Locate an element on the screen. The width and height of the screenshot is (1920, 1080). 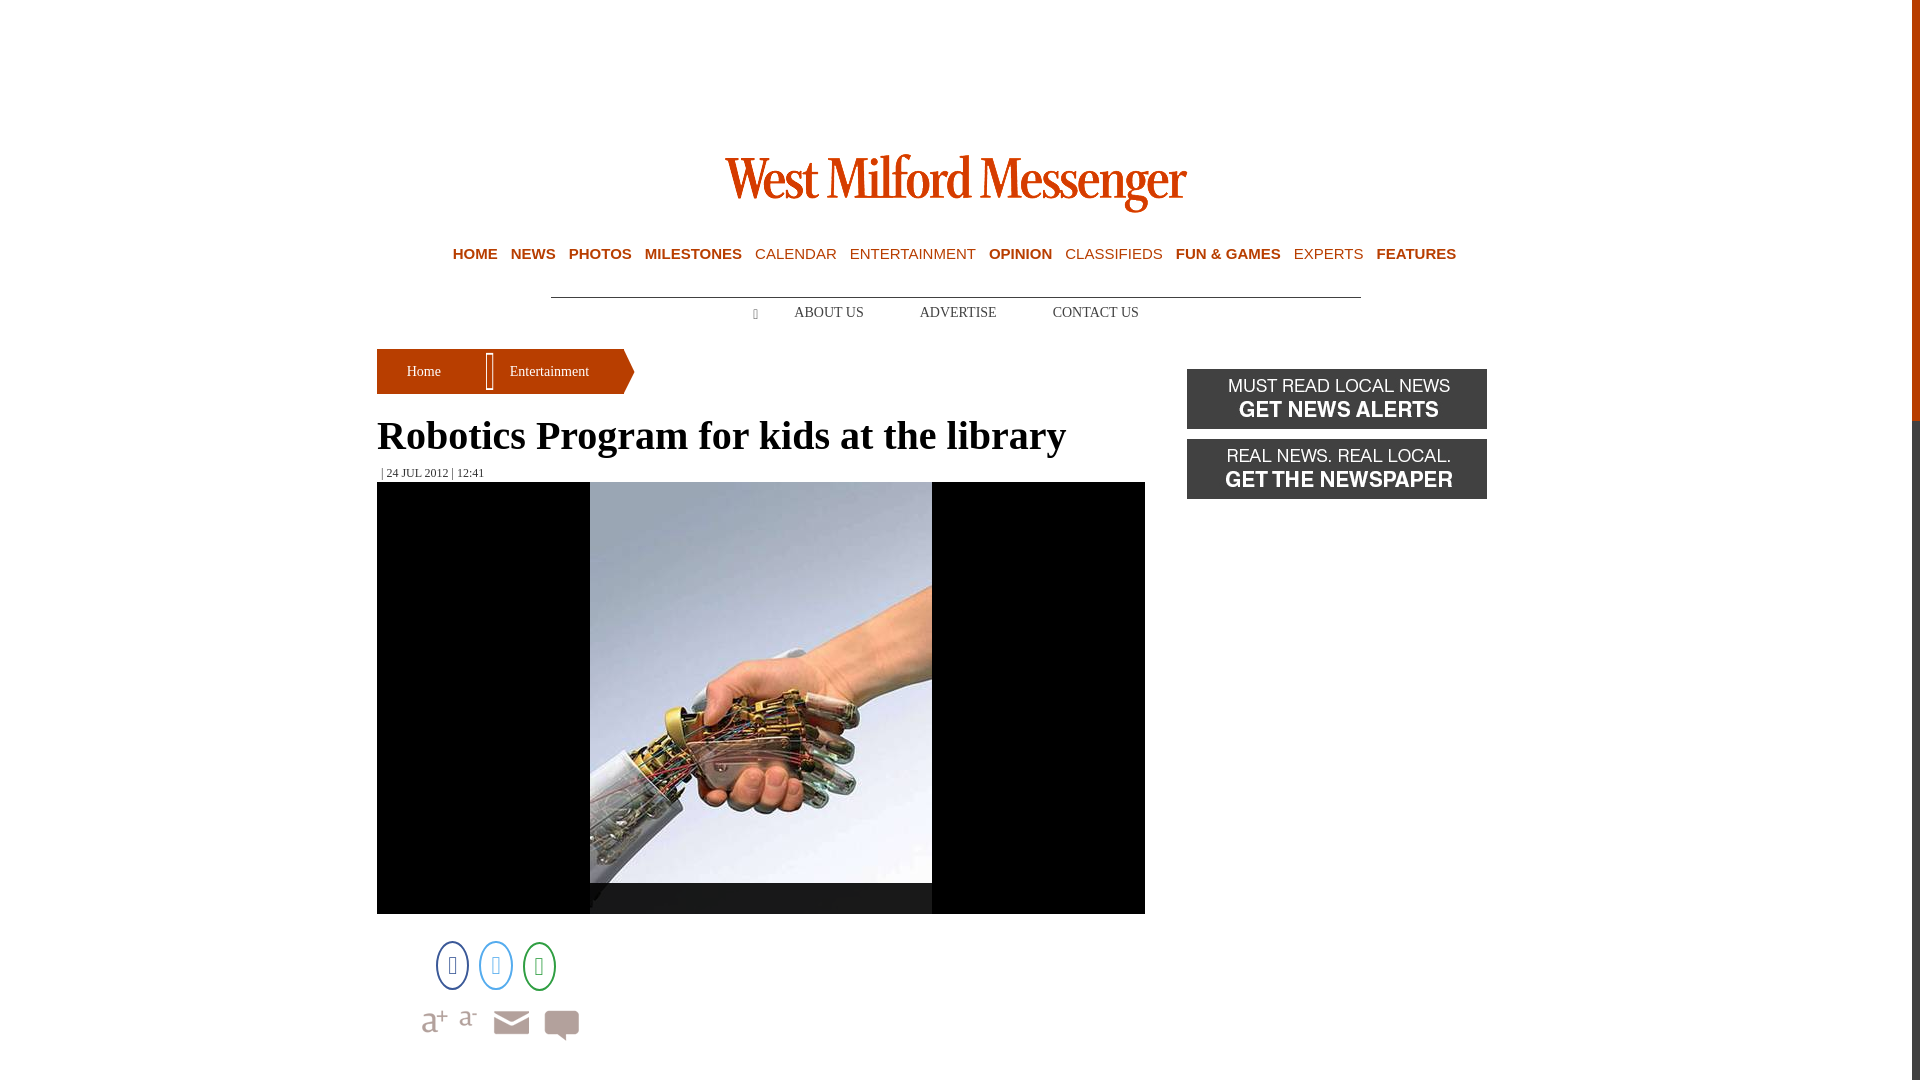
CALENDAR is located at coordinates (796, 254).